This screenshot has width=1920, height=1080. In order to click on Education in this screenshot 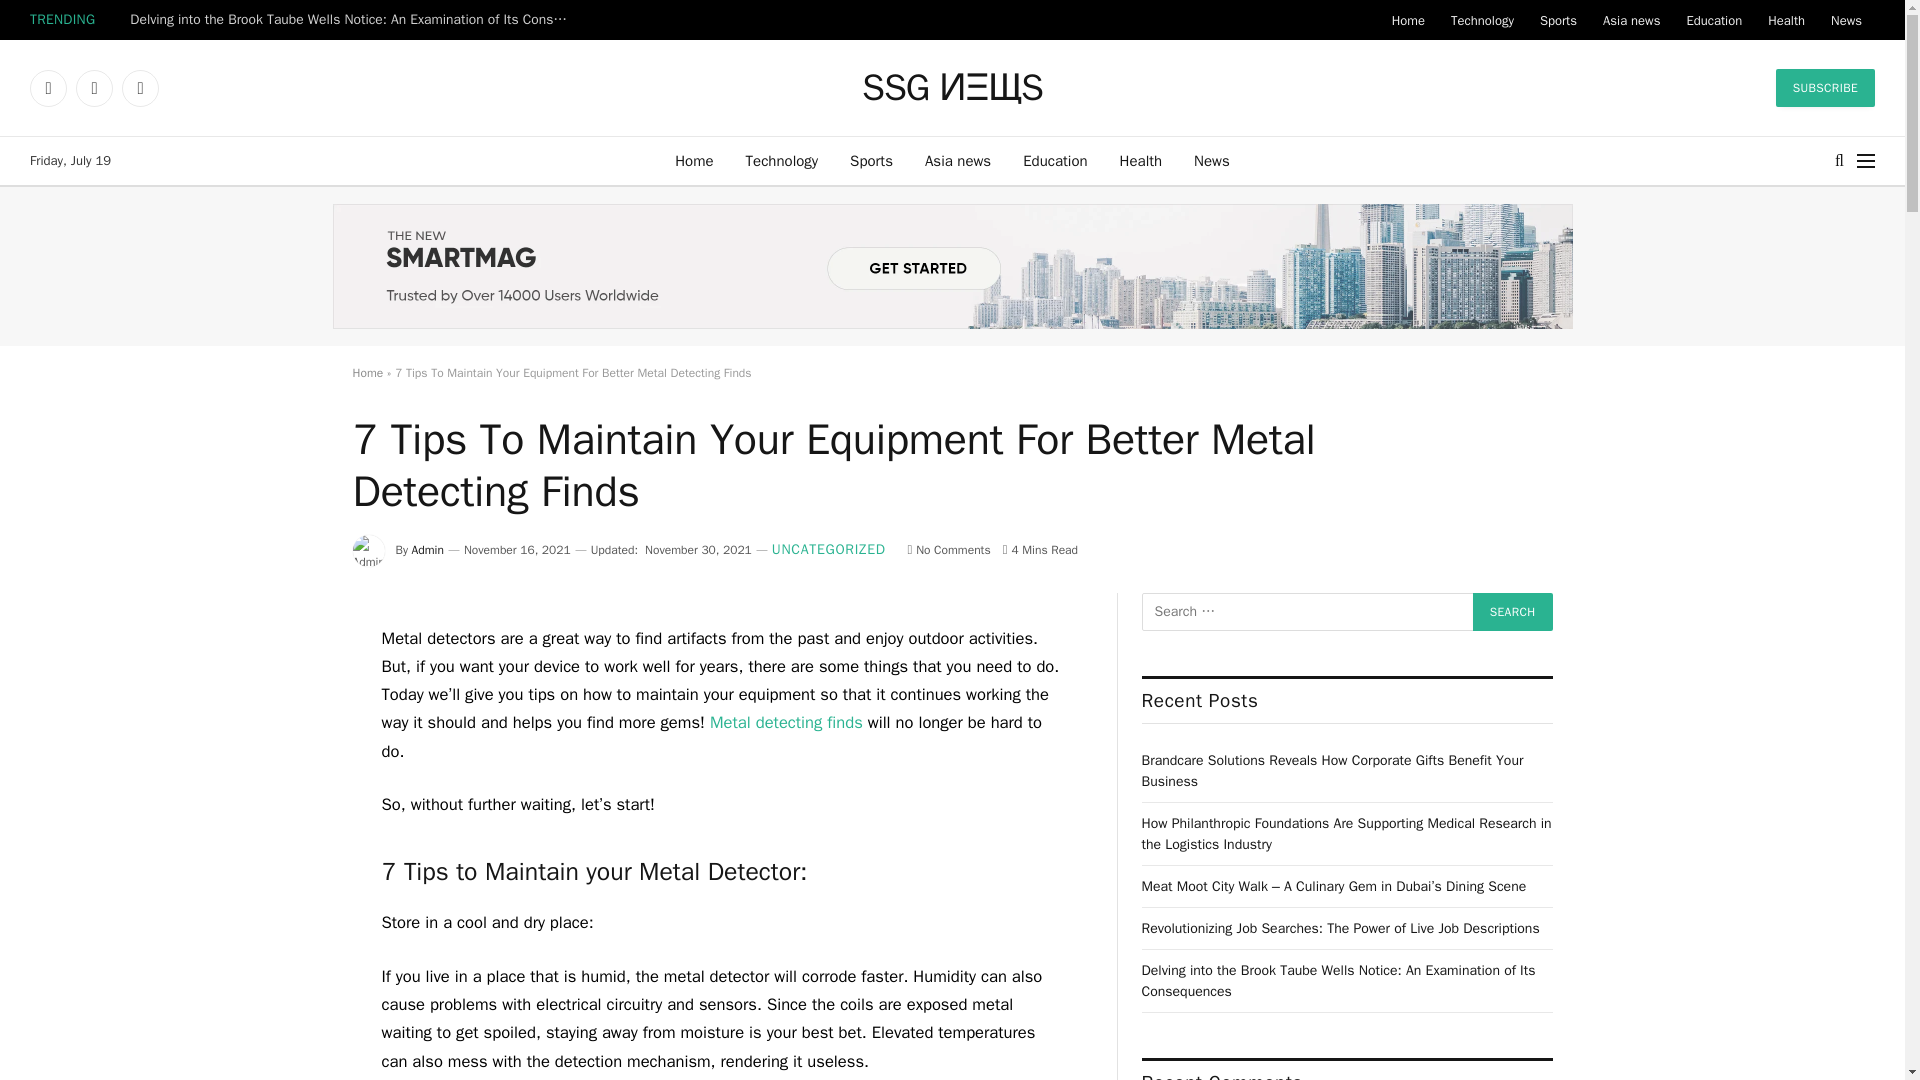, I will do `click(1713, 20)`.